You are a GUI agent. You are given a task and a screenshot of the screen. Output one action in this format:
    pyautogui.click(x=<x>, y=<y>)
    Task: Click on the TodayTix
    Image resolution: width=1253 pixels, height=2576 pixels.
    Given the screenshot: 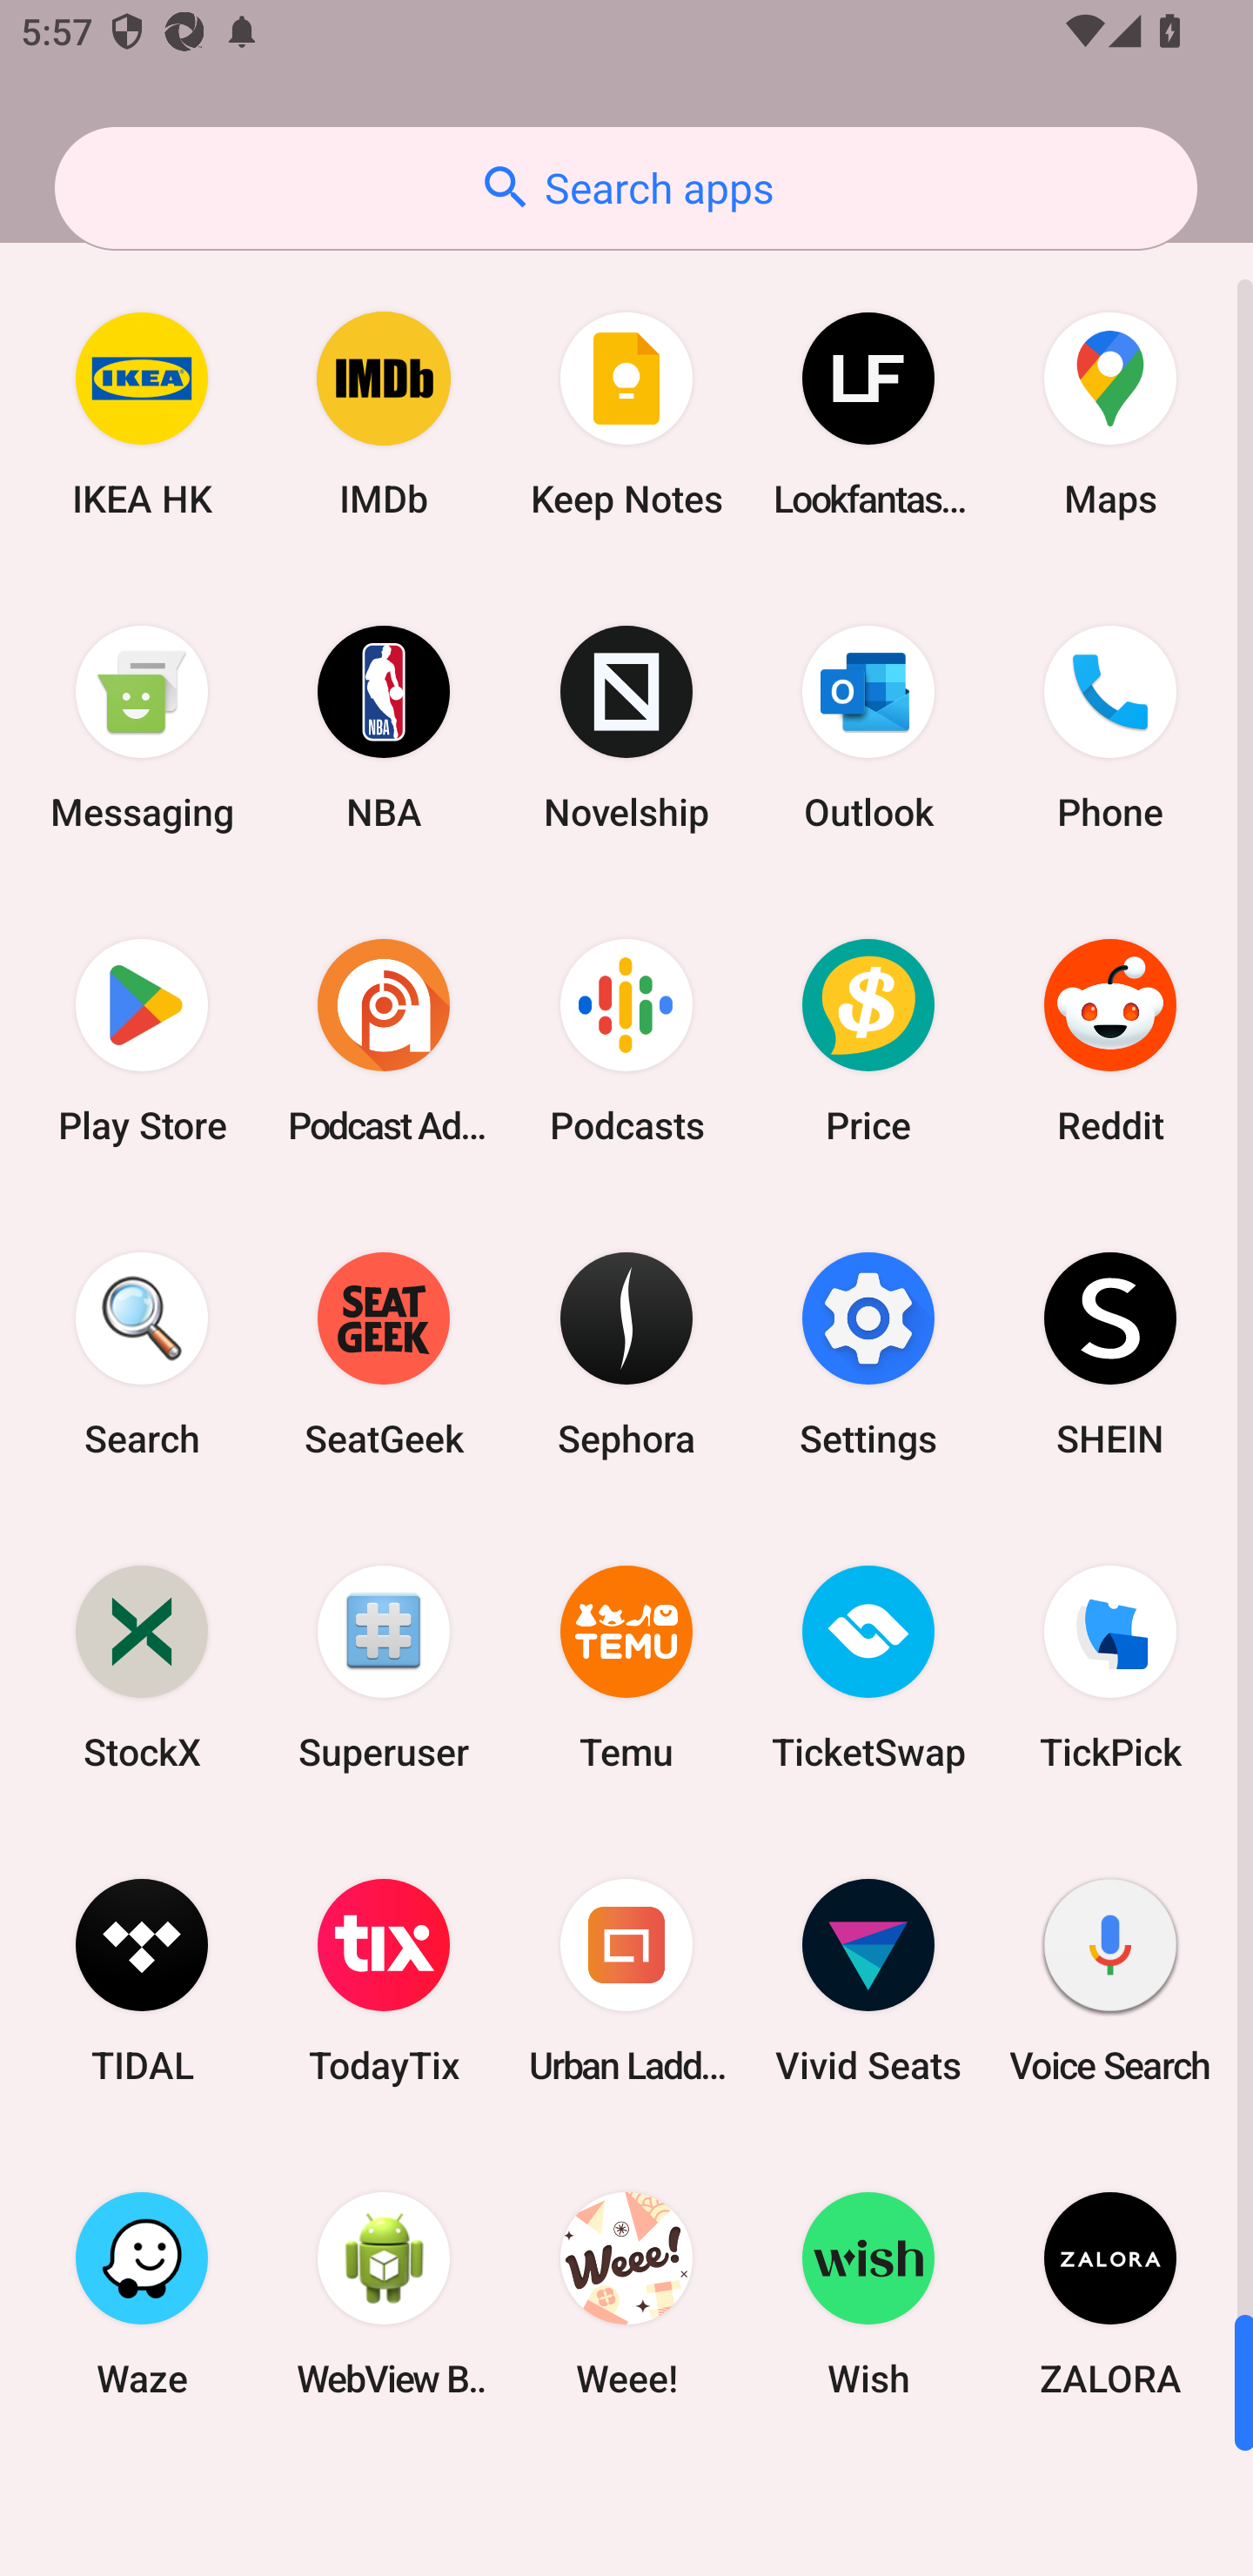 What is the action you would take?
    pyautogui.click(x=384, y=1981)
    